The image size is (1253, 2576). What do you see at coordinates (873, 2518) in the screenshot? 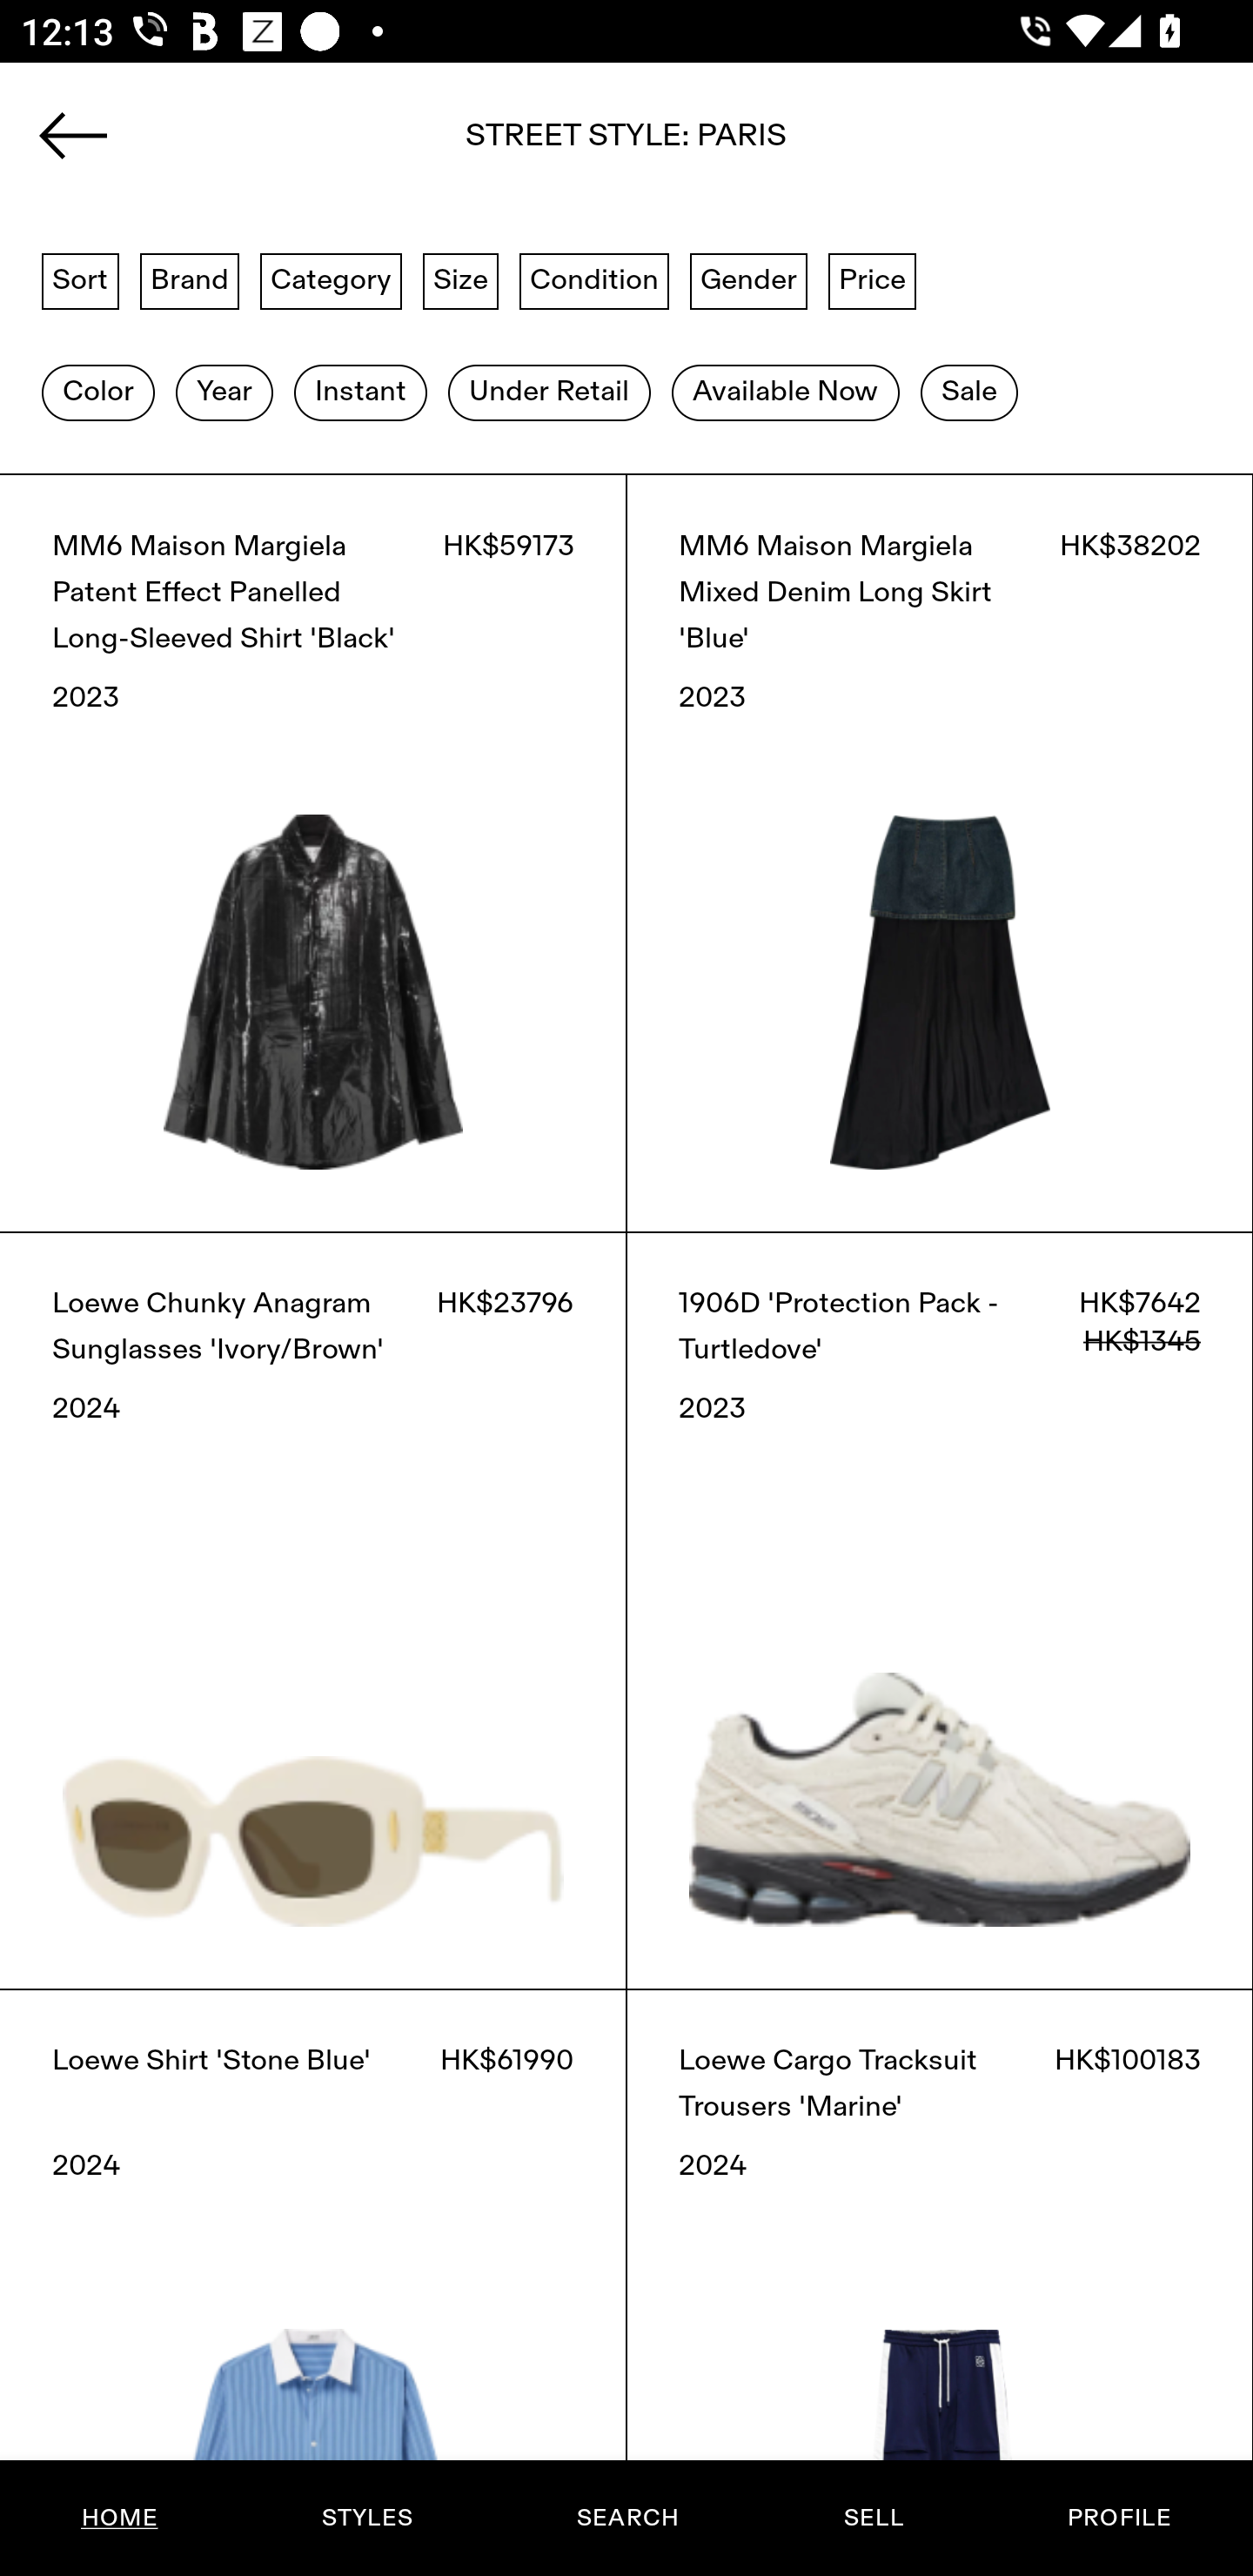
I see `SELL` at bounding box center [873, 2518].